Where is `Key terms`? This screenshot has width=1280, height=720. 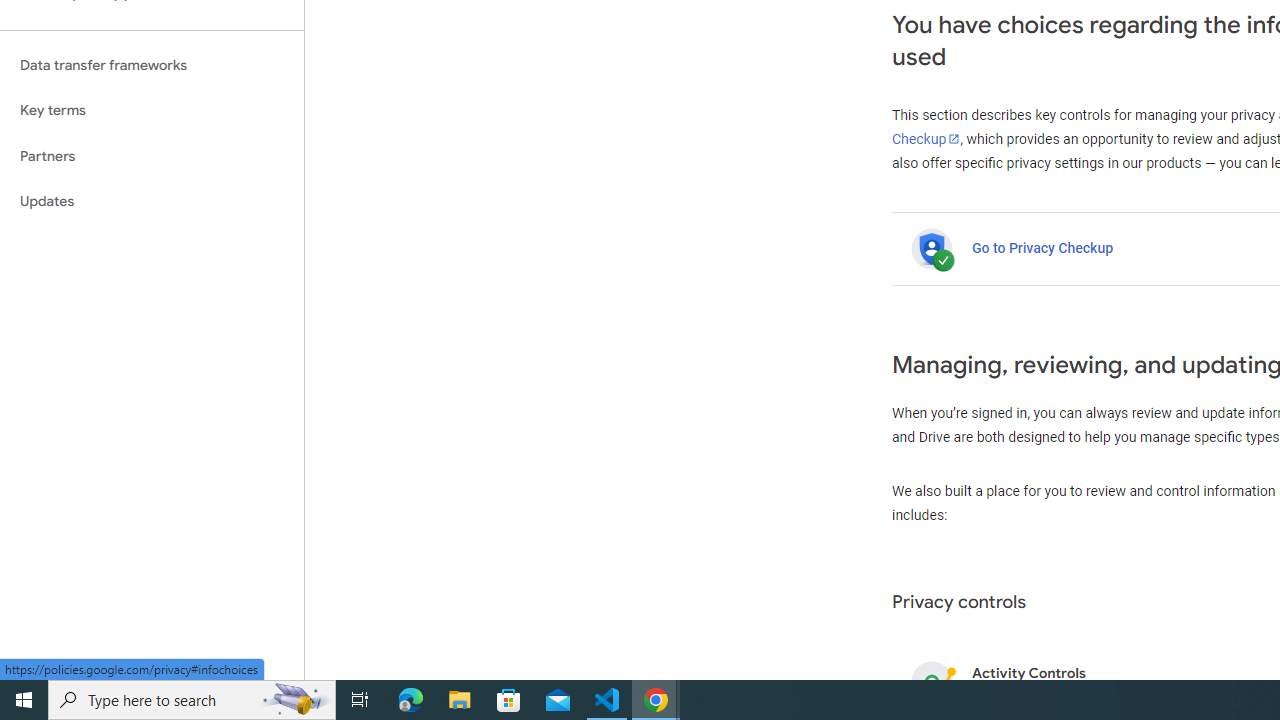
Key terms is located at coordinates (152, 110).